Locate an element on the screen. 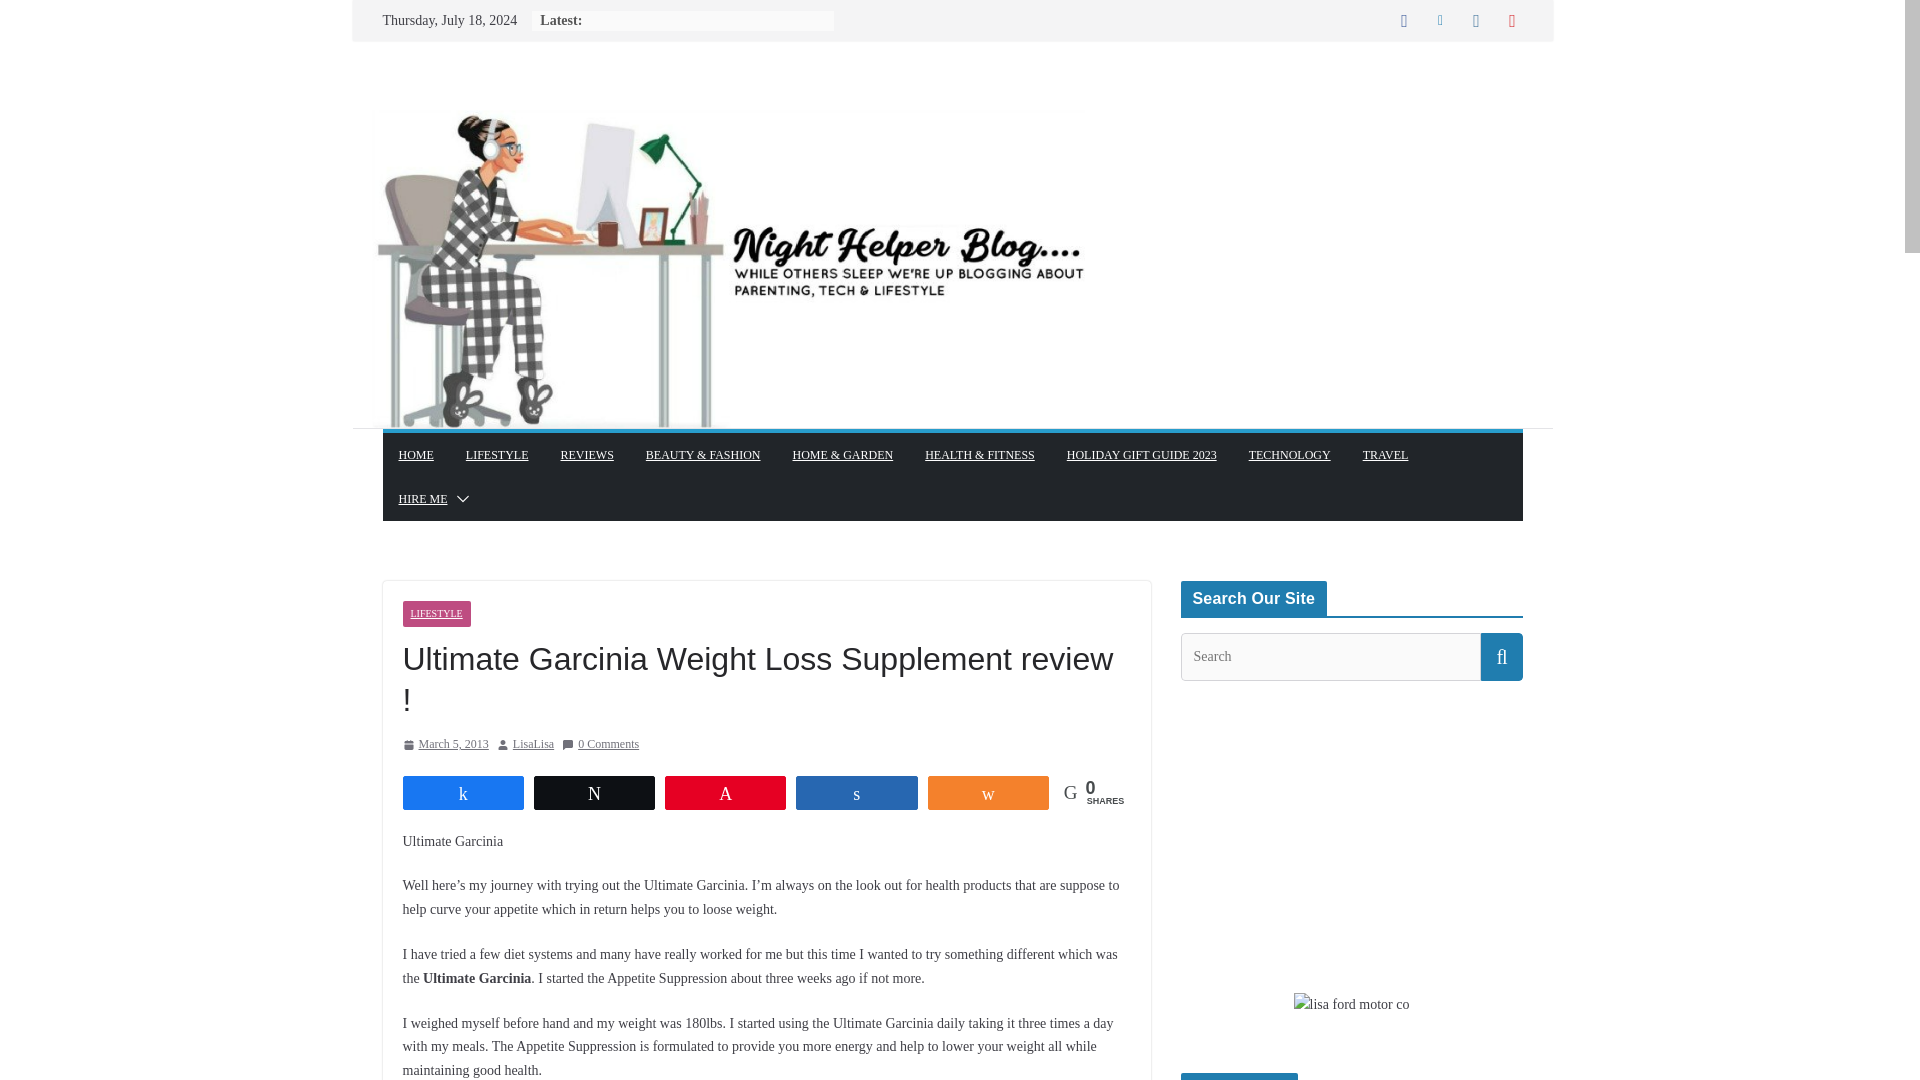 This screenshot has height=1080, width=1920. TRAVEL is located at coordinates (1386, 454).